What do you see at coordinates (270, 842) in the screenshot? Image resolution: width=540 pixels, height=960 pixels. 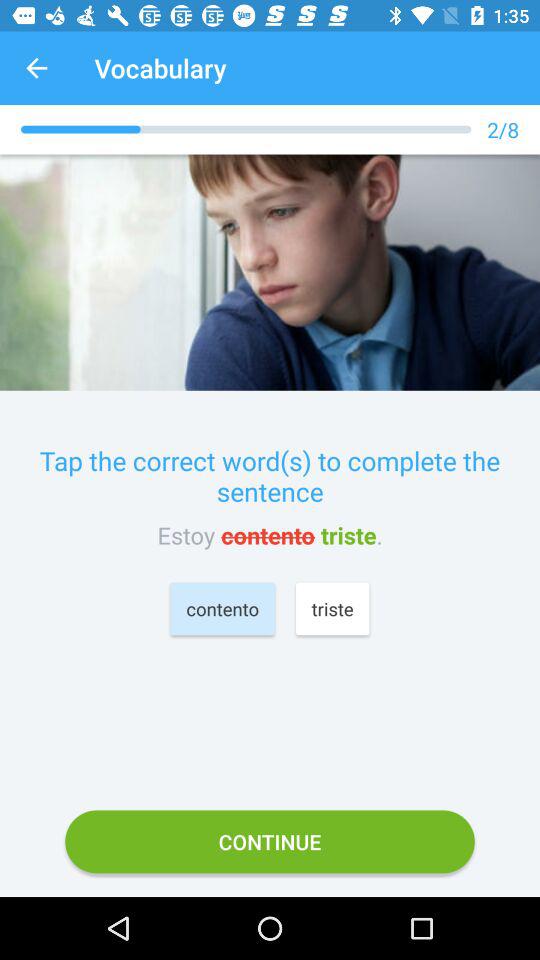 I see `flip until the continue item` at bounding box center [270, 842].